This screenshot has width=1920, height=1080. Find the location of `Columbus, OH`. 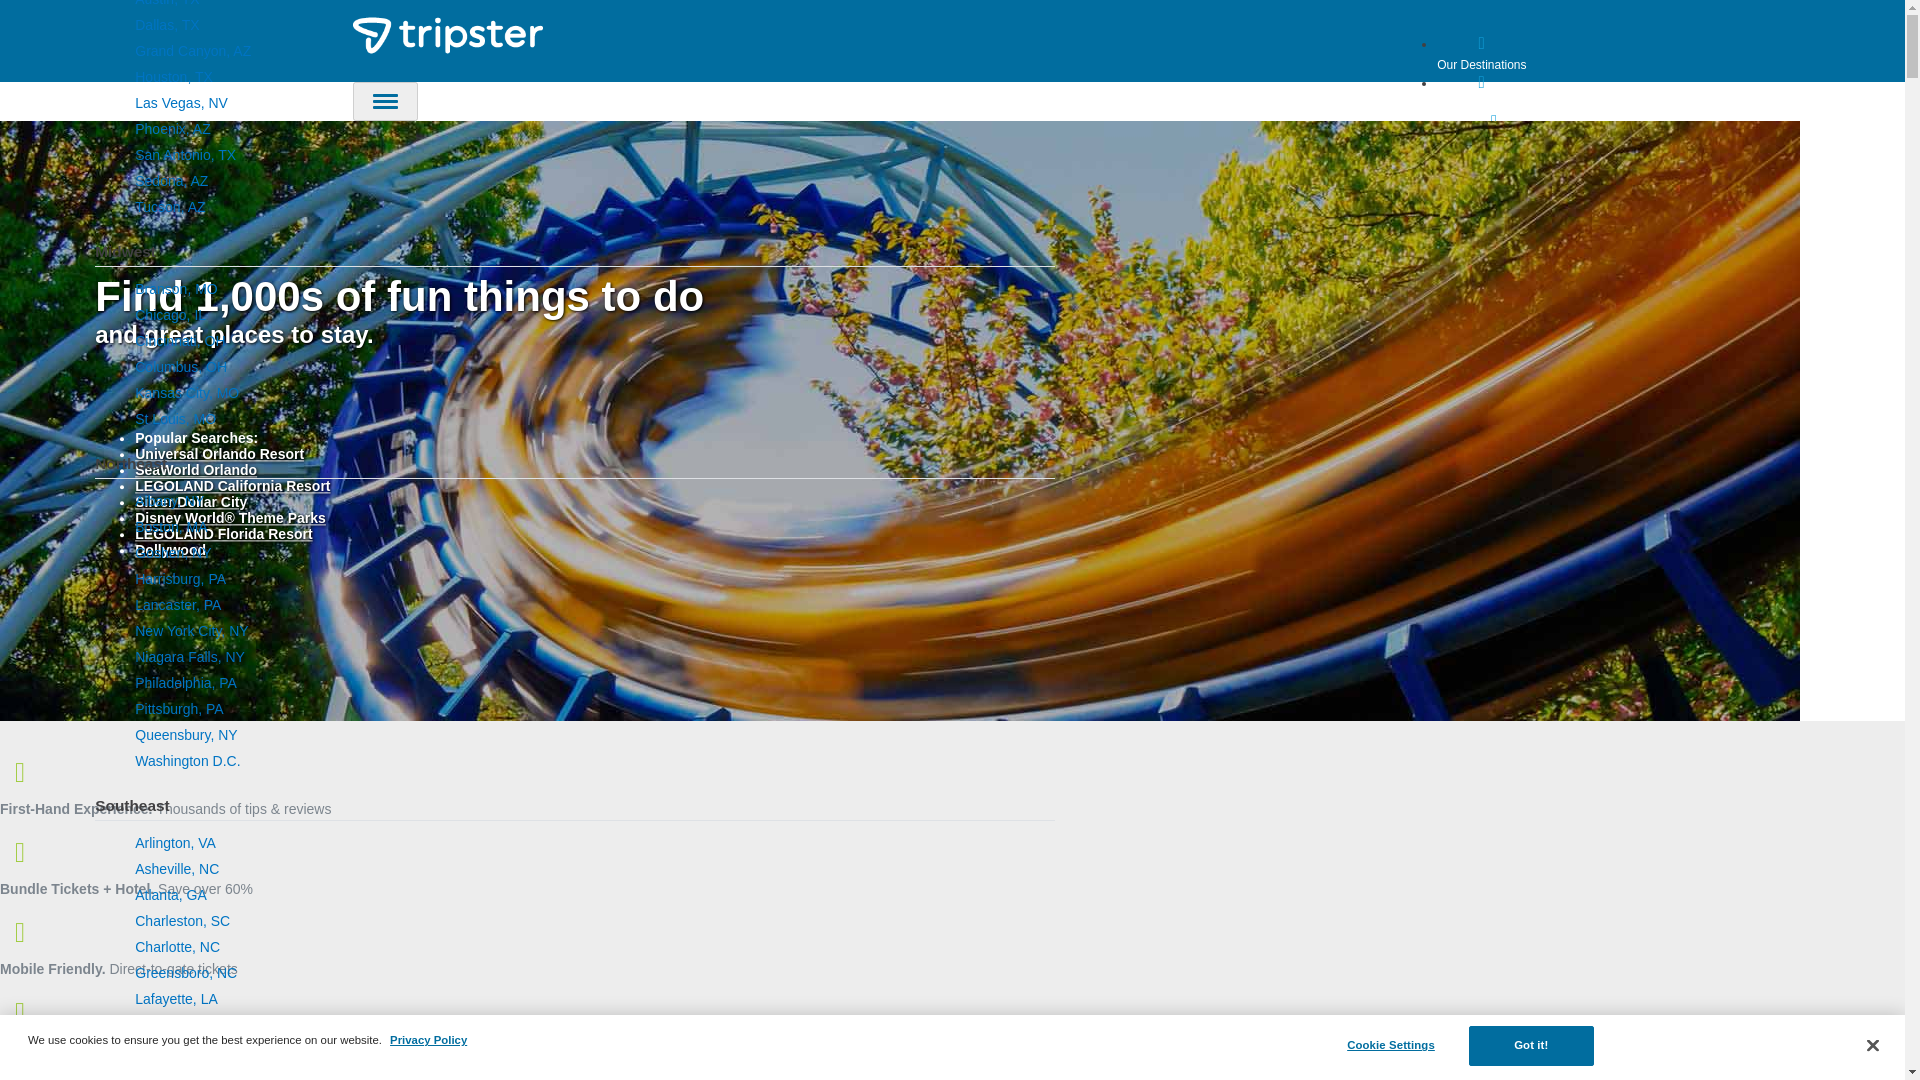

Columbus, OH is located at coordinates (180, 366).